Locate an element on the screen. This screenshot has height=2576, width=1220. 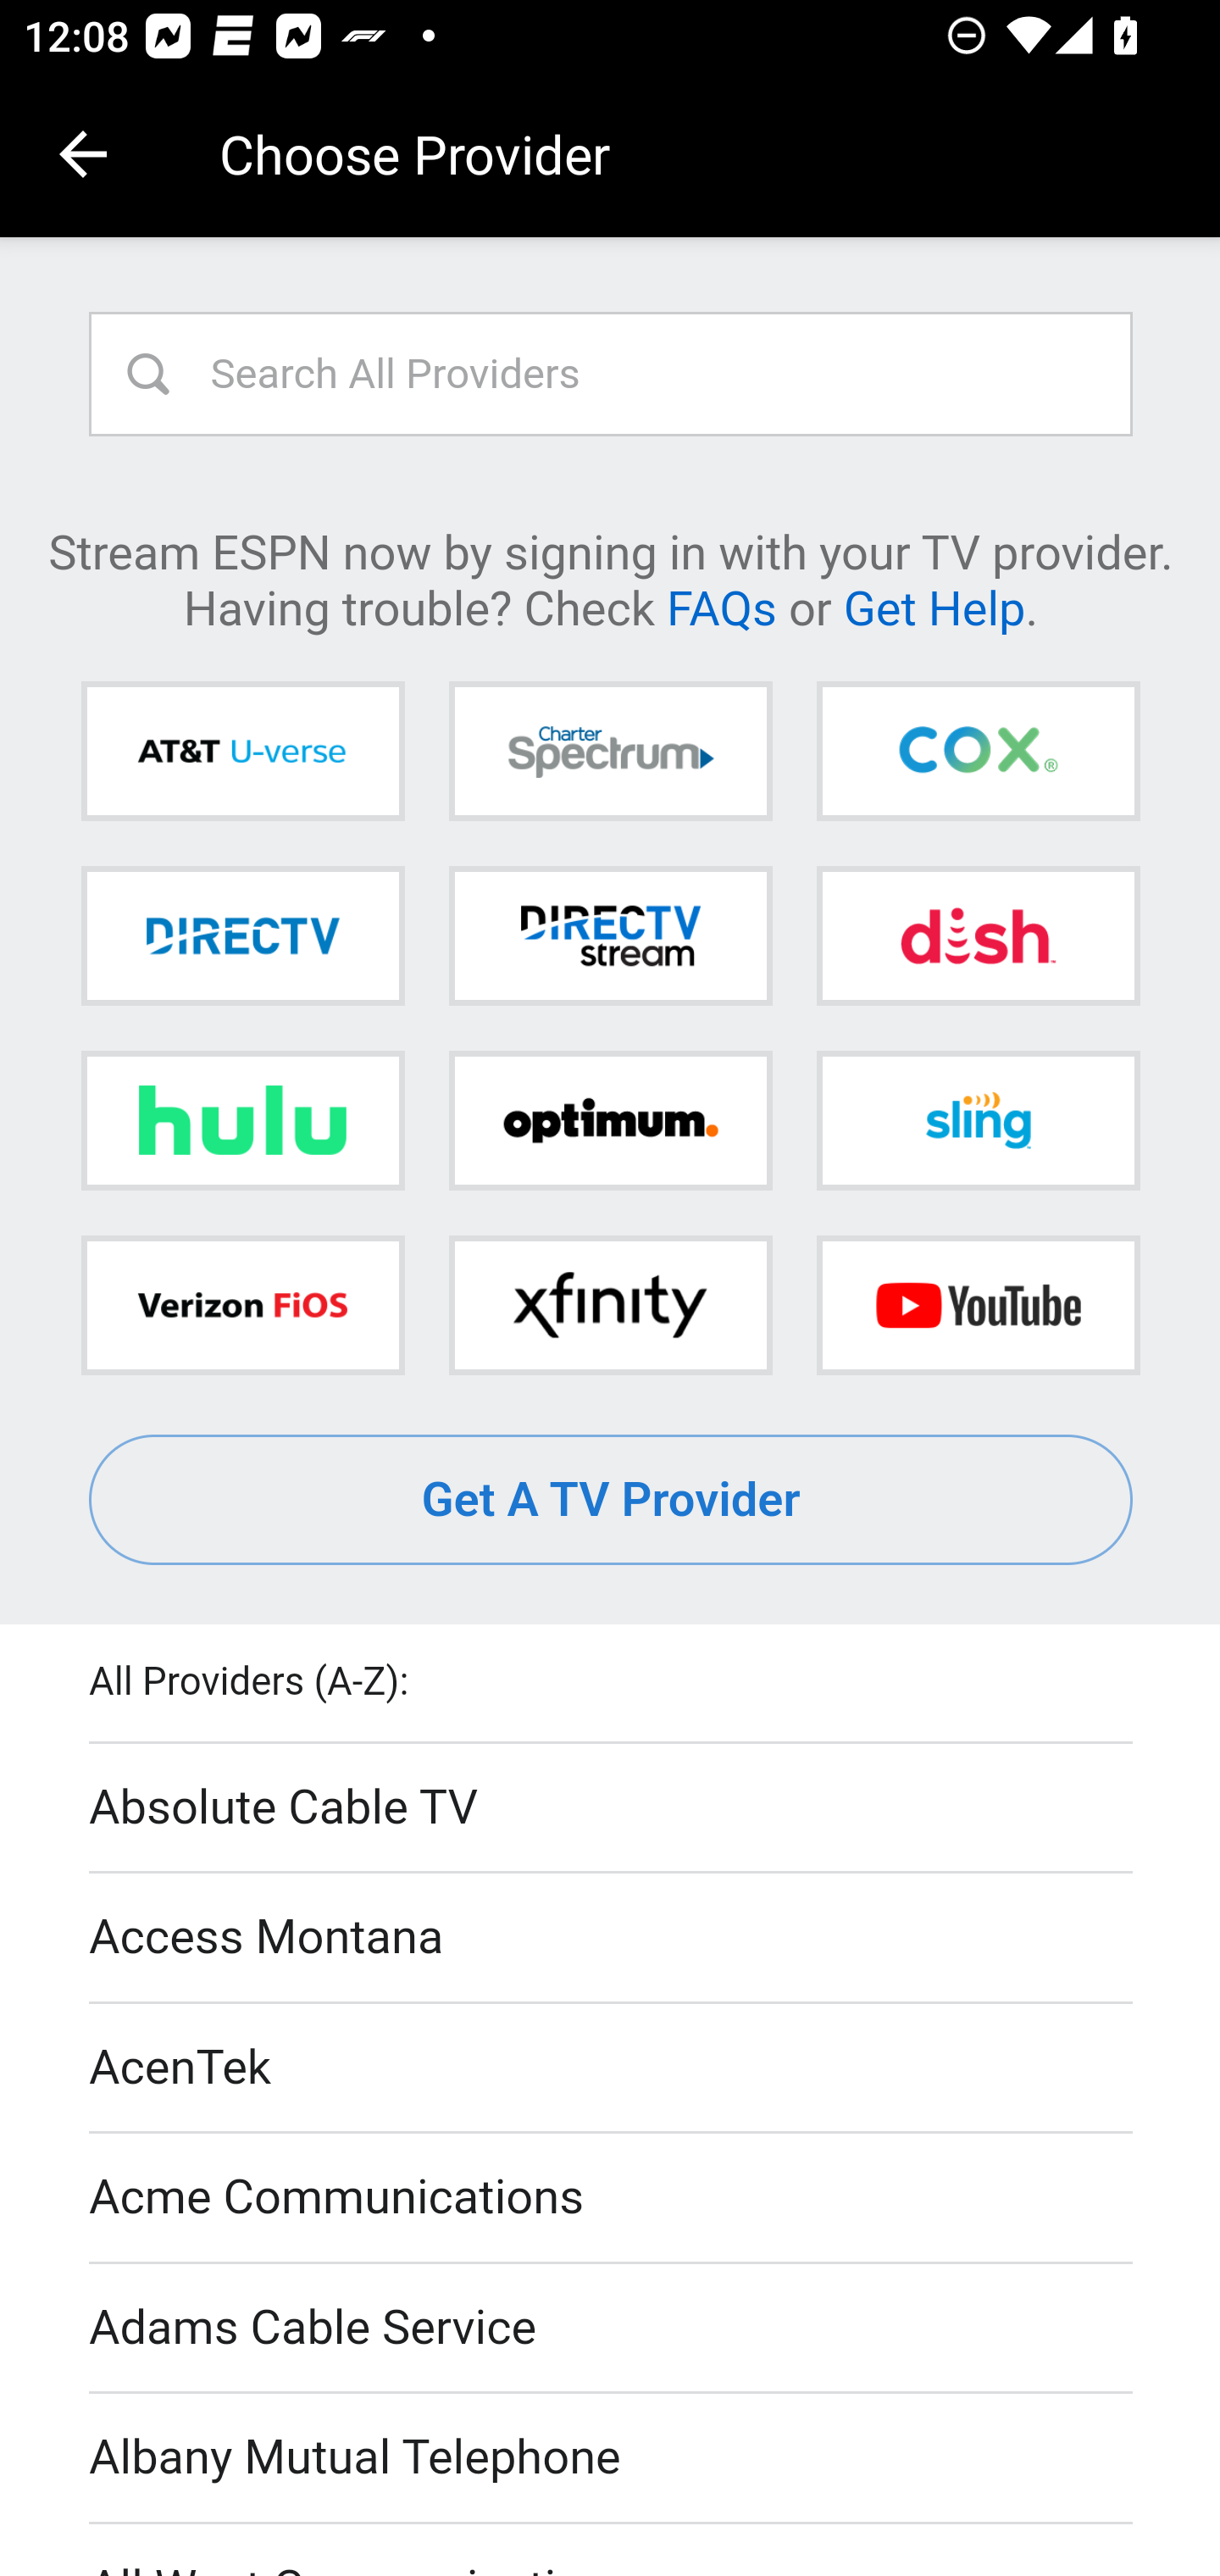
Xfinity is located at coordinates (610, 1305).